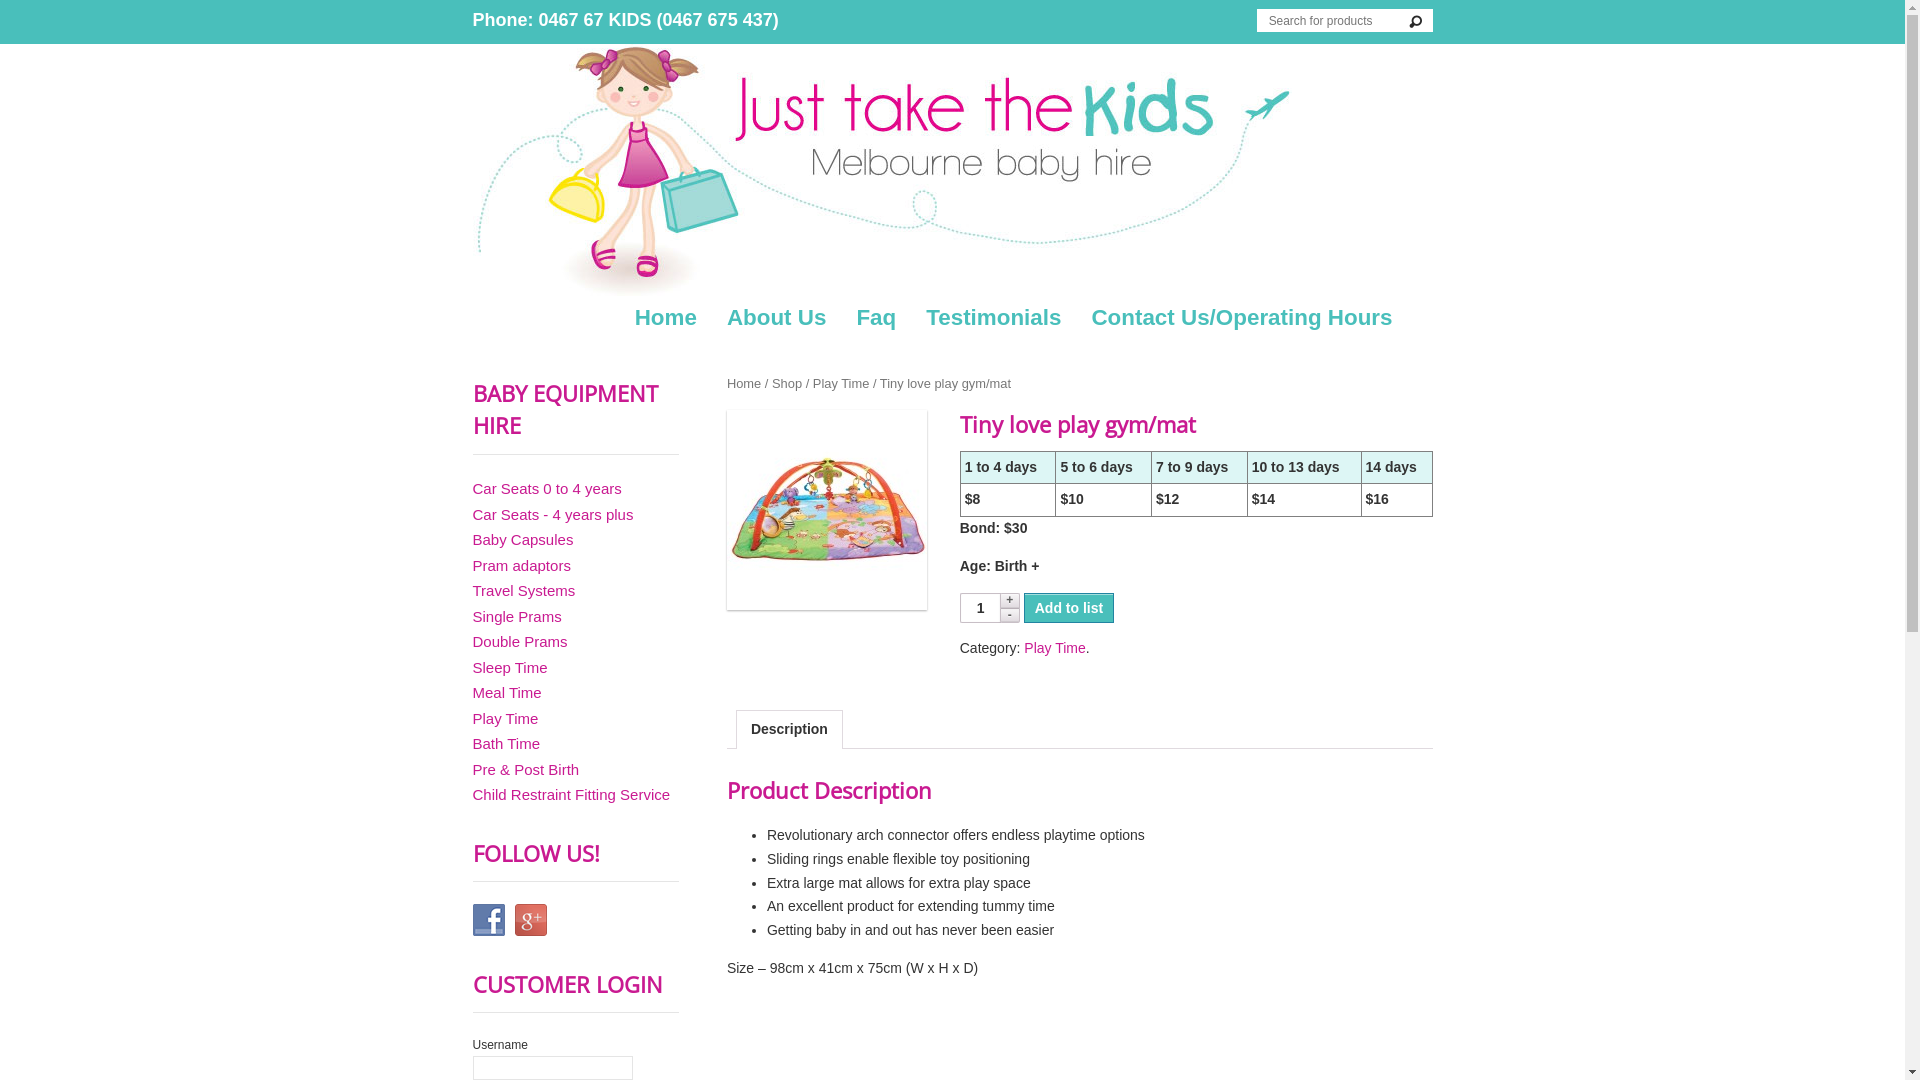 This screenshot has width=1920, height=1080. Describe the element at coordinates (510, 668) in the screenshot. I see `Sleep Time` at that location.